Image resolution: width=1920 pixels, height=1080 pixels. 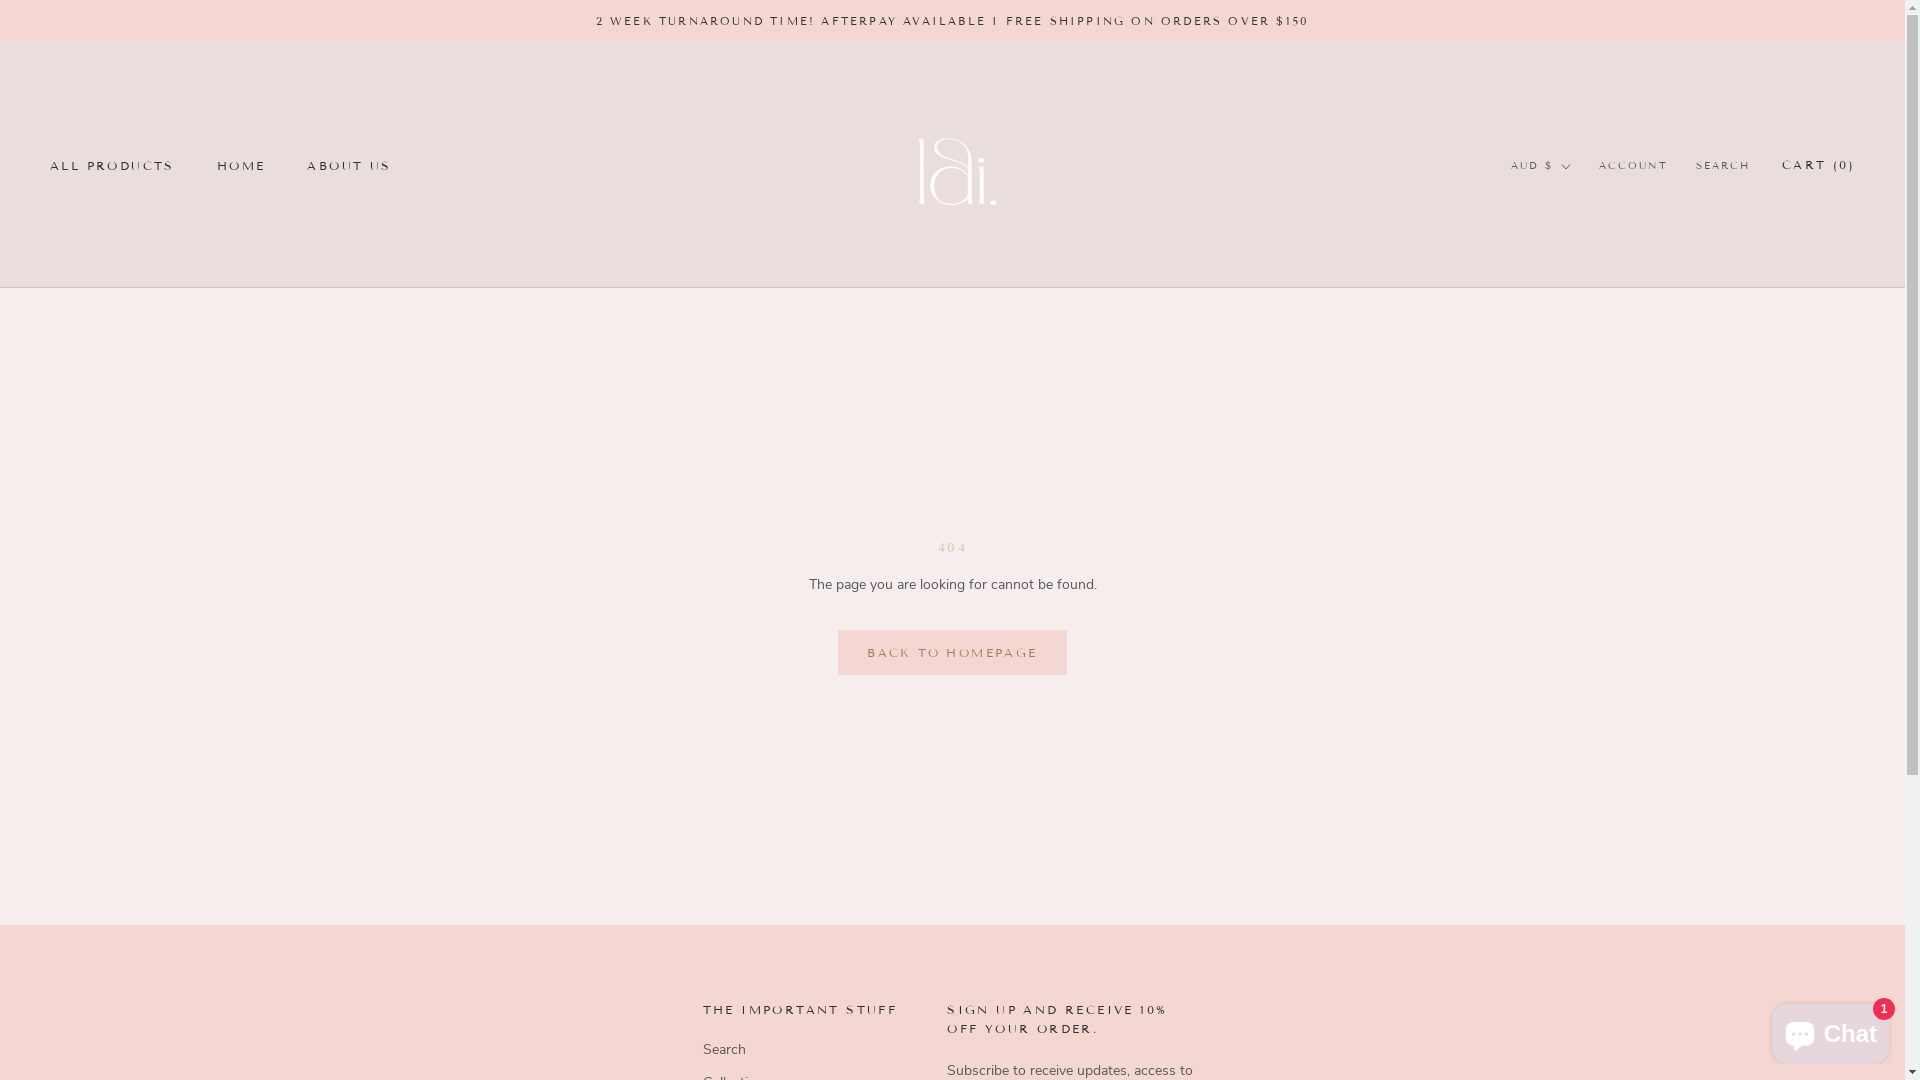 I want to click on BOB, so click(x=1576, y=580).